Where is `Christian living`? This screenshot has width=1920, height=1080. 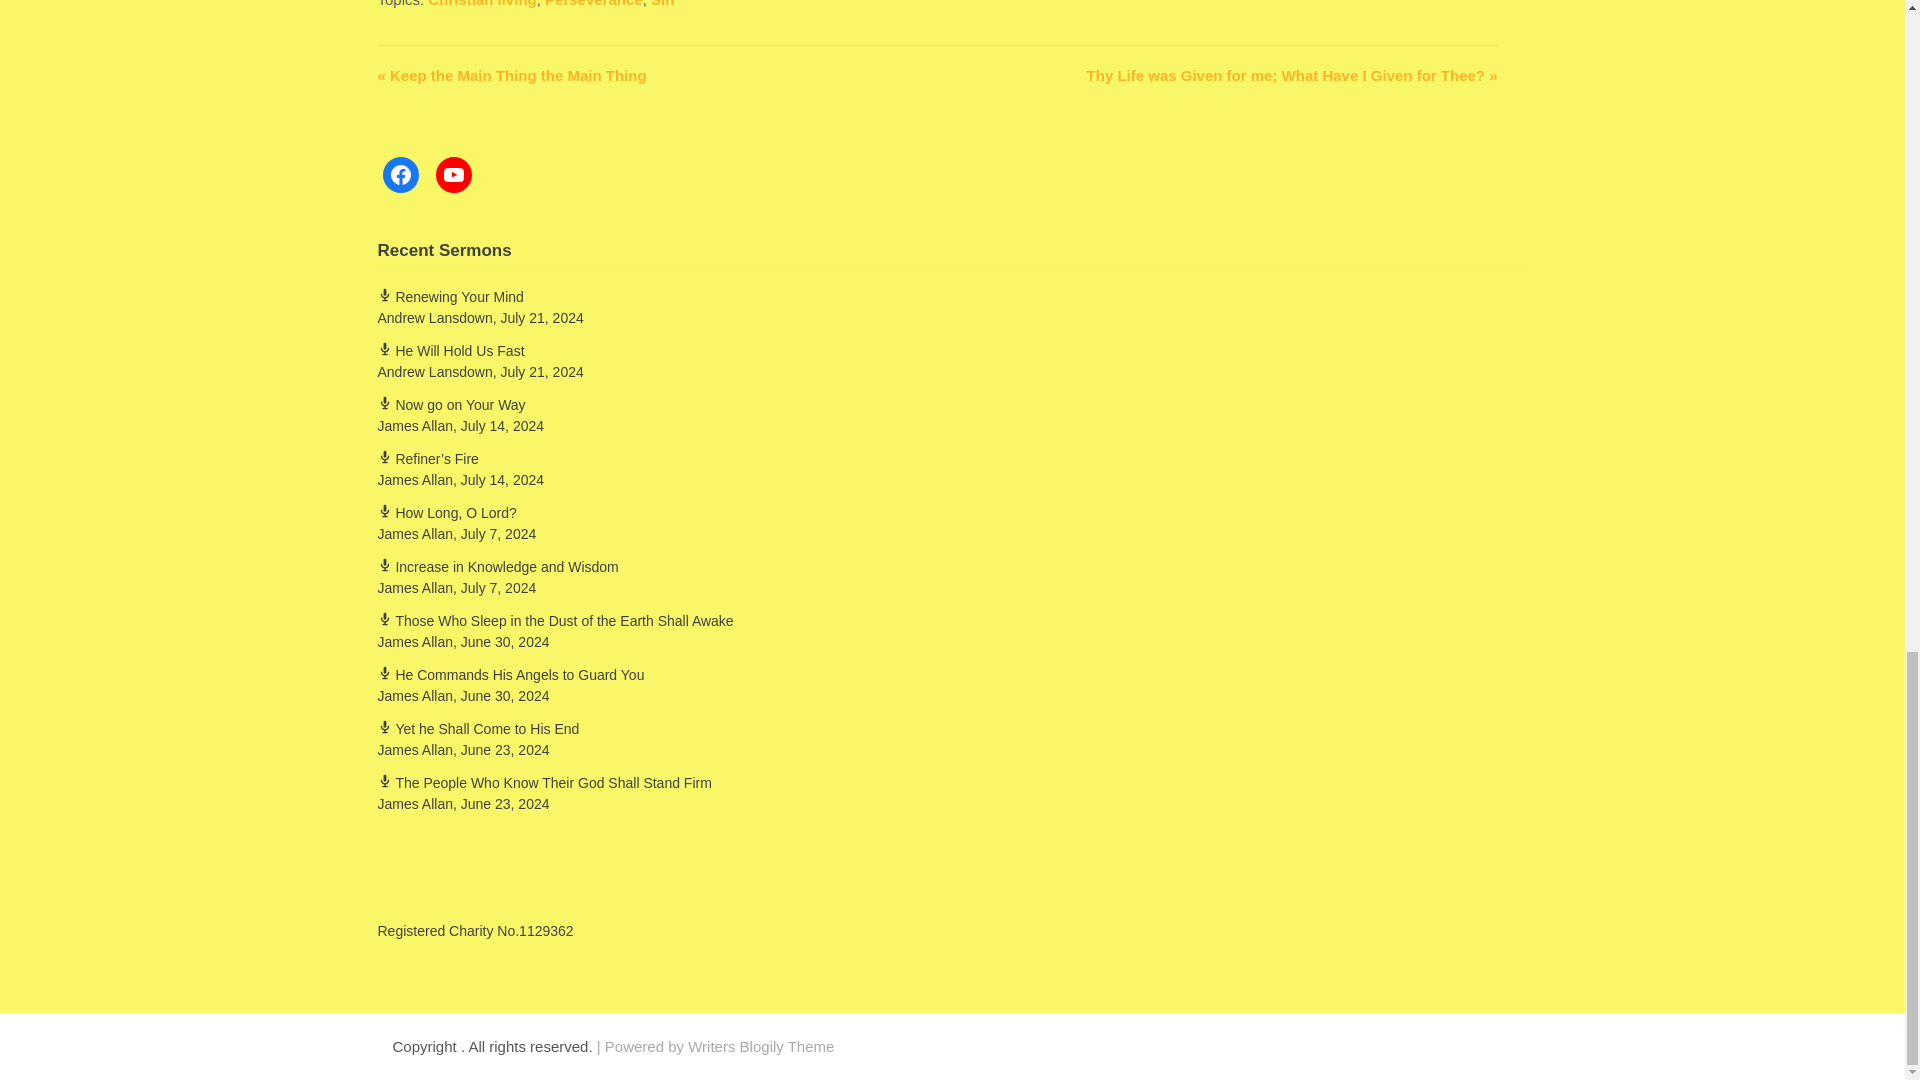
Christian living is located at coordinates (482, 4).